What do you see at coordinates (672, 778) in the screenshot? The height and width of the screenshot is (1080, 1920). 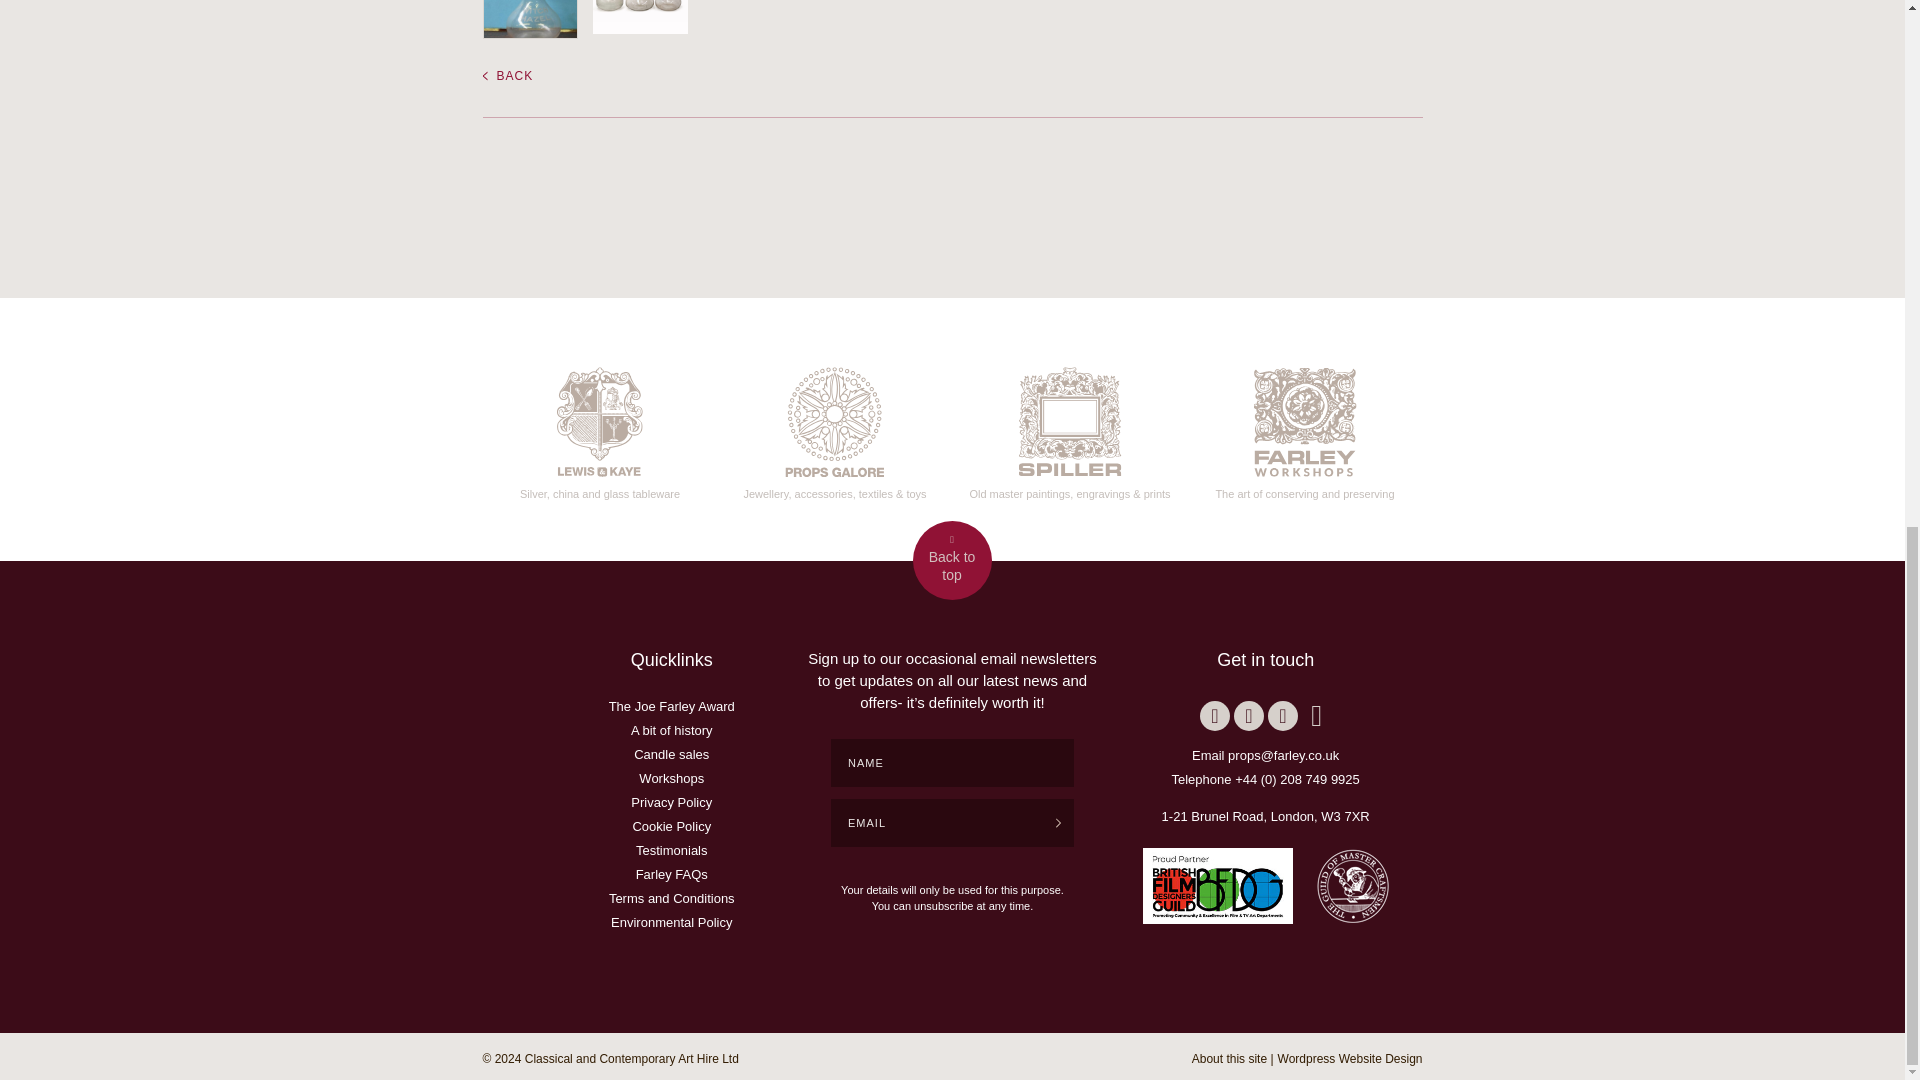 I see `Workshops` at bounding box center [672, 778].